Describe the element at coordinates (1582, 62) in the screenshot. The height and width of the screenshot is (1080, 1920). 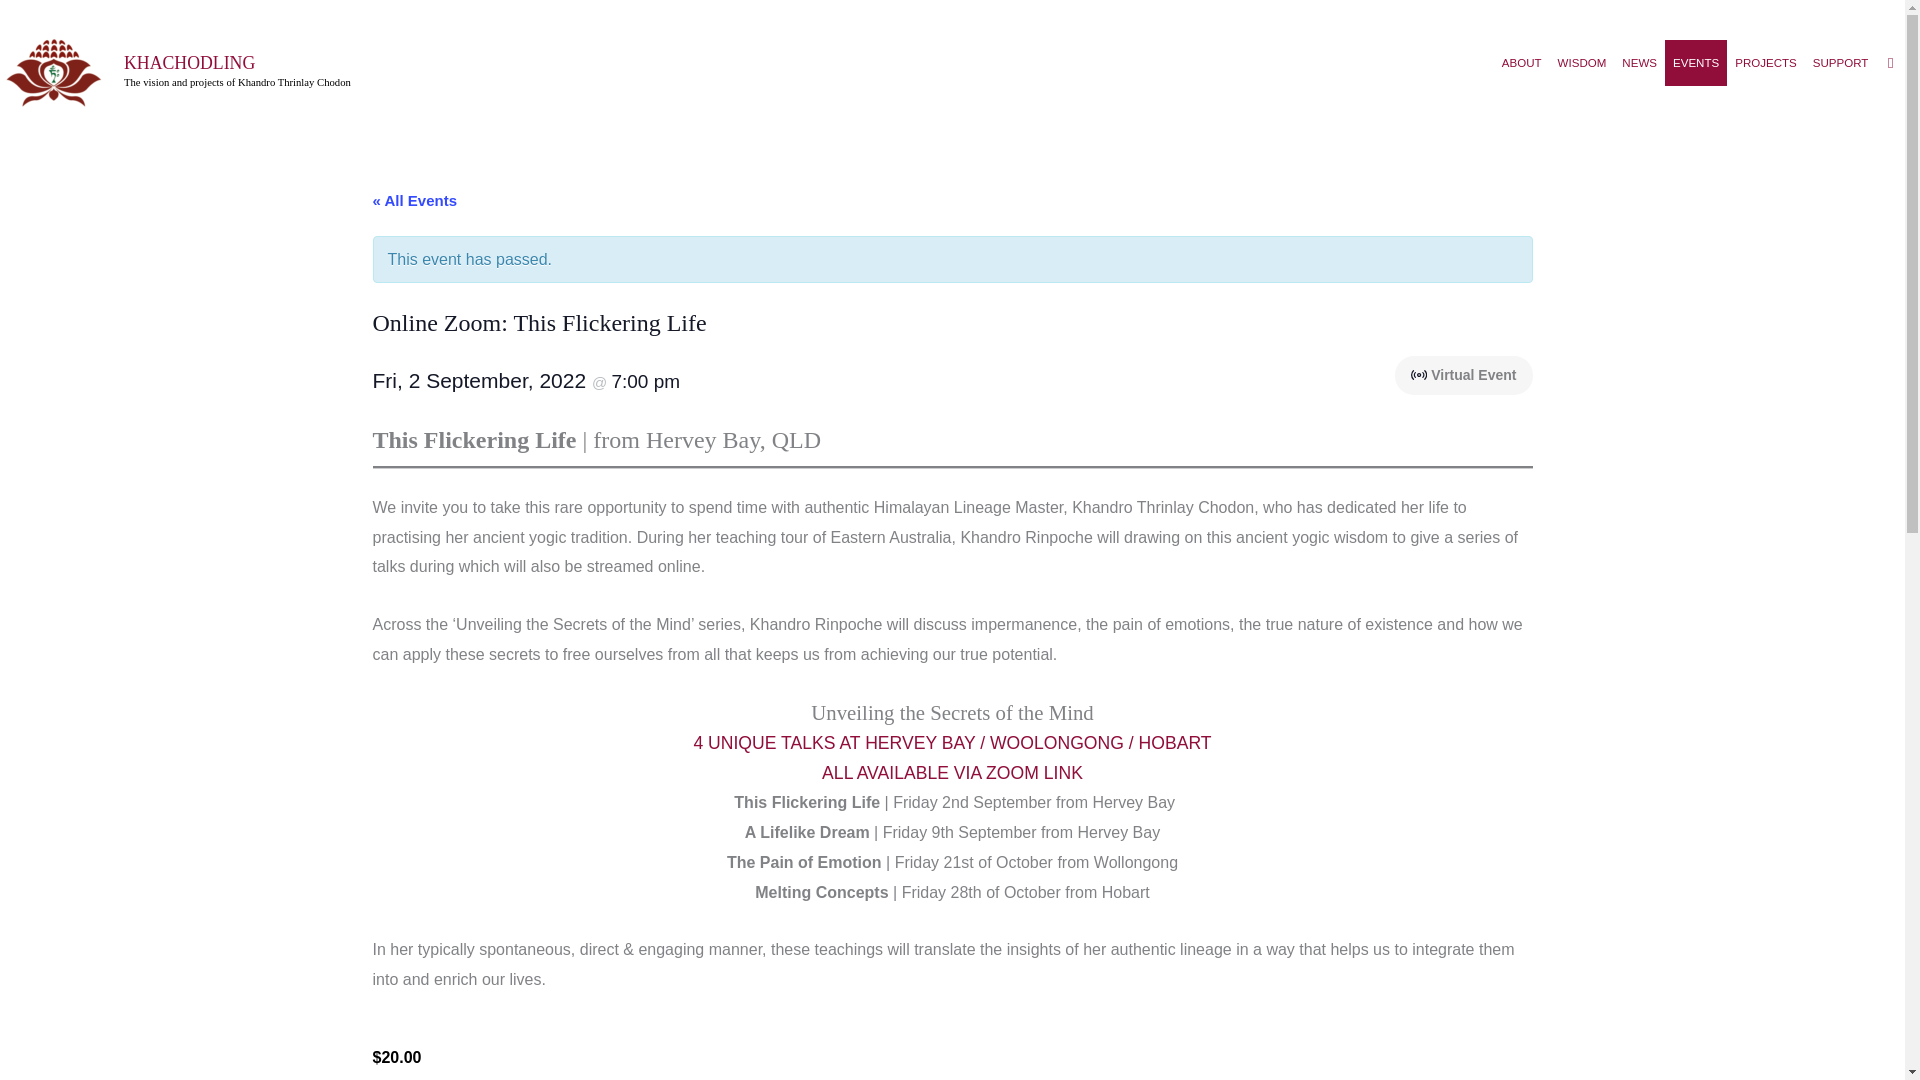
I see `WISDOM` at that location.